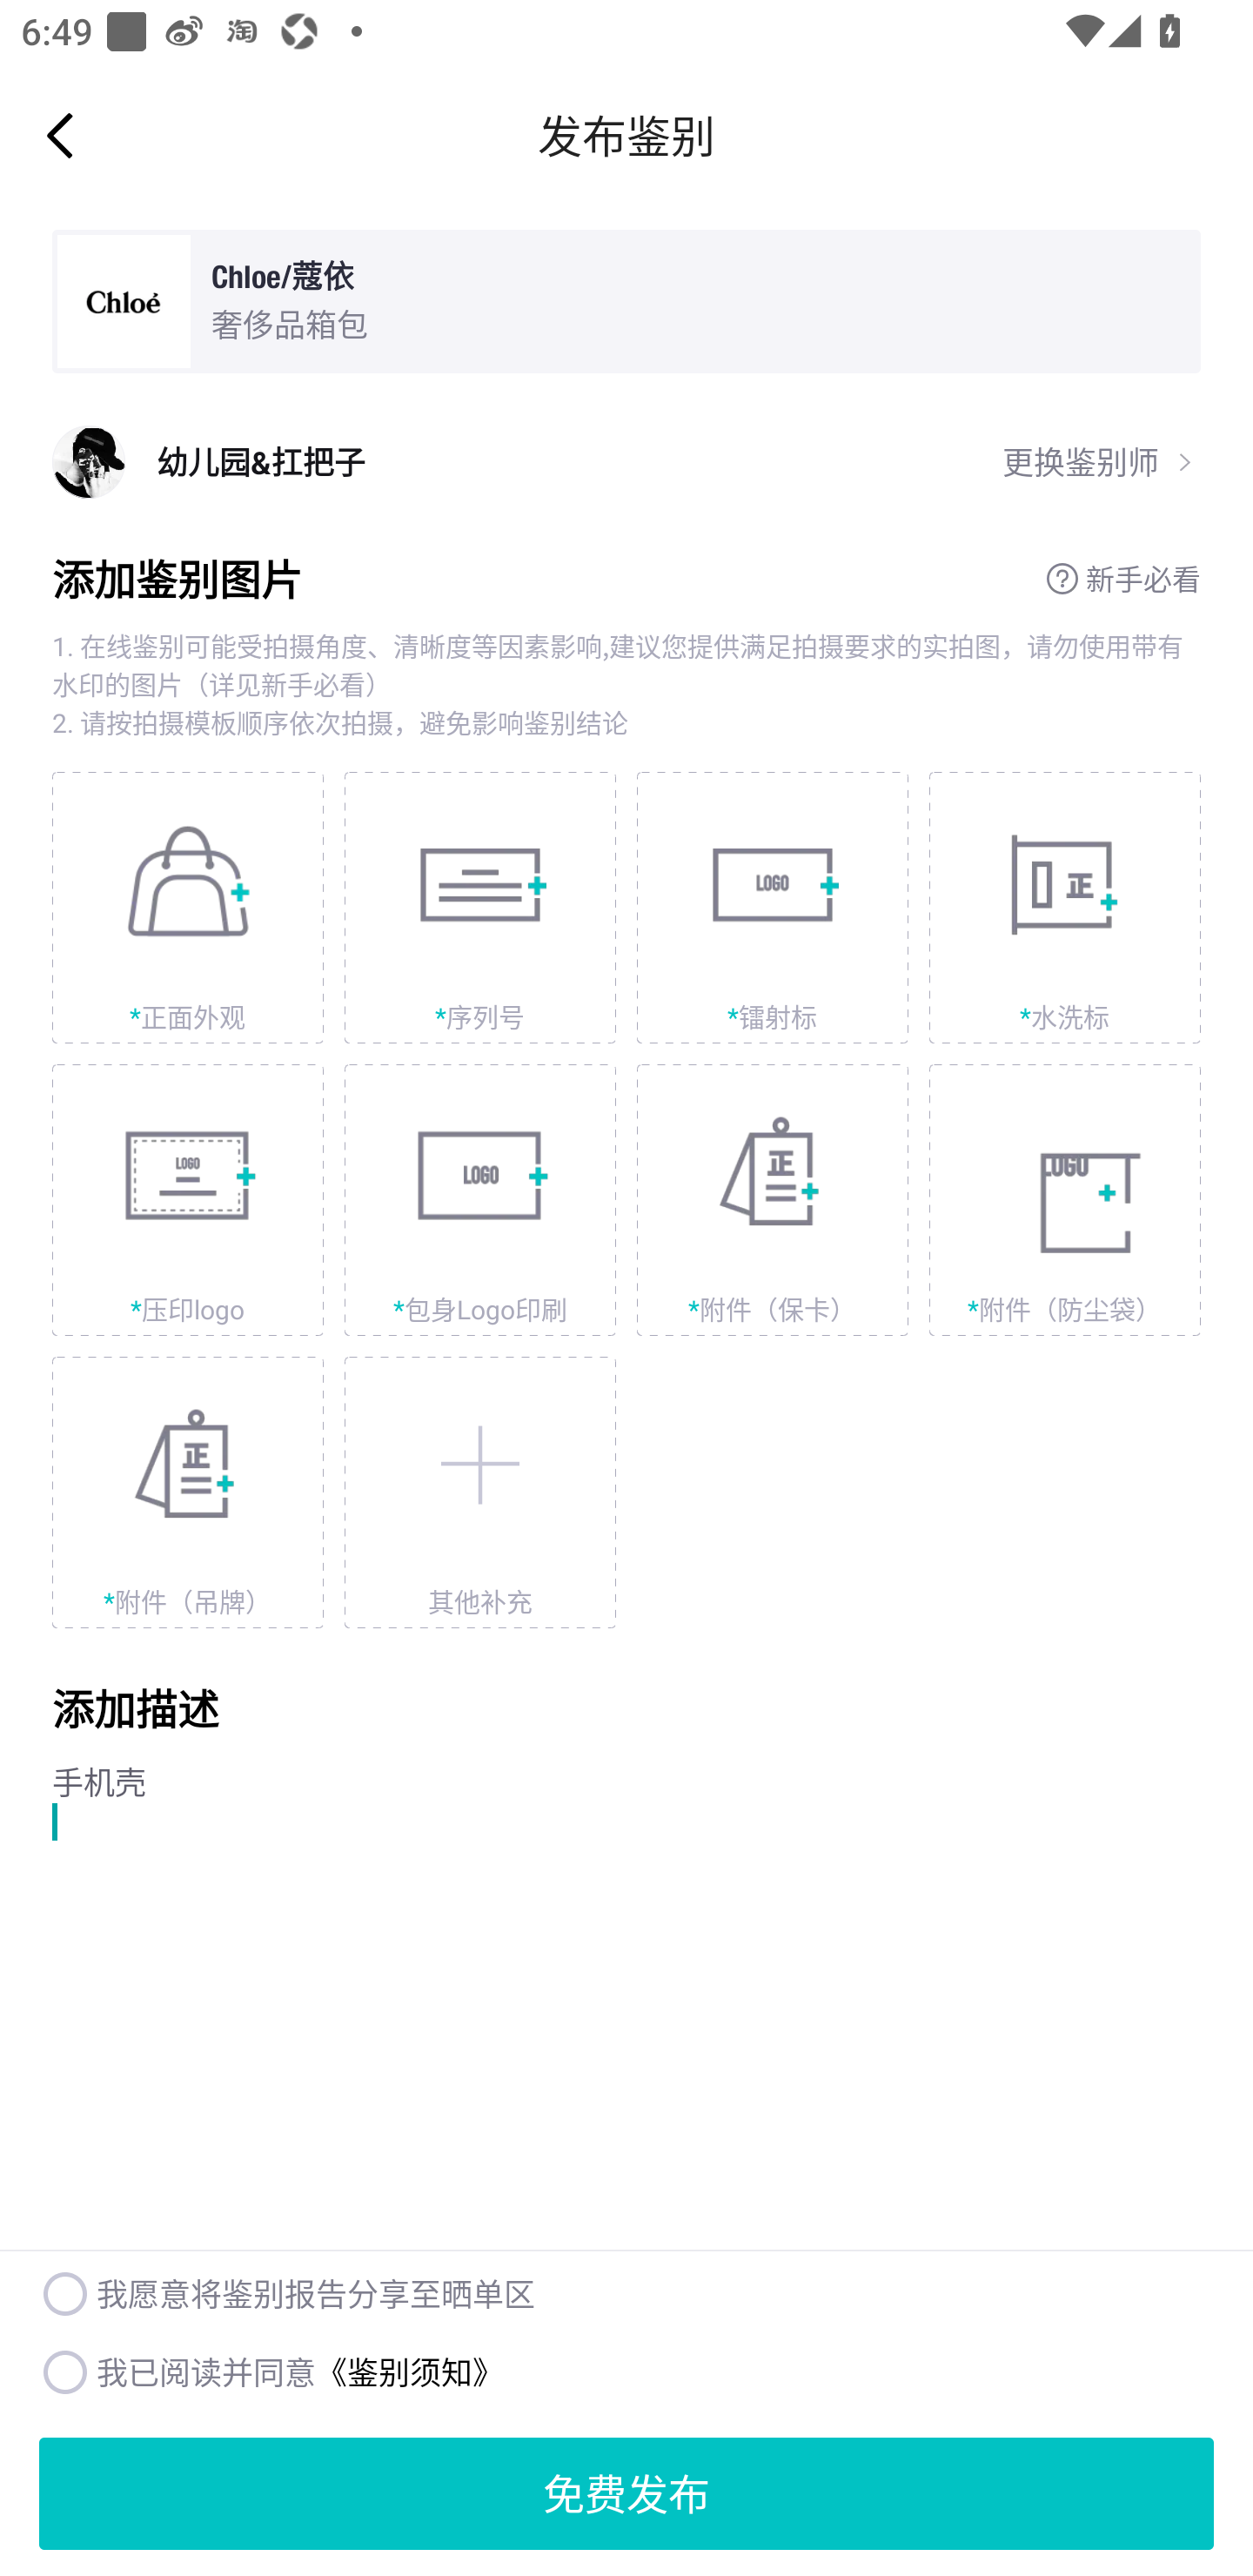 The image size is (1253, 2576). Describe the element at coordinates (1065, 1200) in the screenshot. I see `* 附件（防尘袋）` at that location.